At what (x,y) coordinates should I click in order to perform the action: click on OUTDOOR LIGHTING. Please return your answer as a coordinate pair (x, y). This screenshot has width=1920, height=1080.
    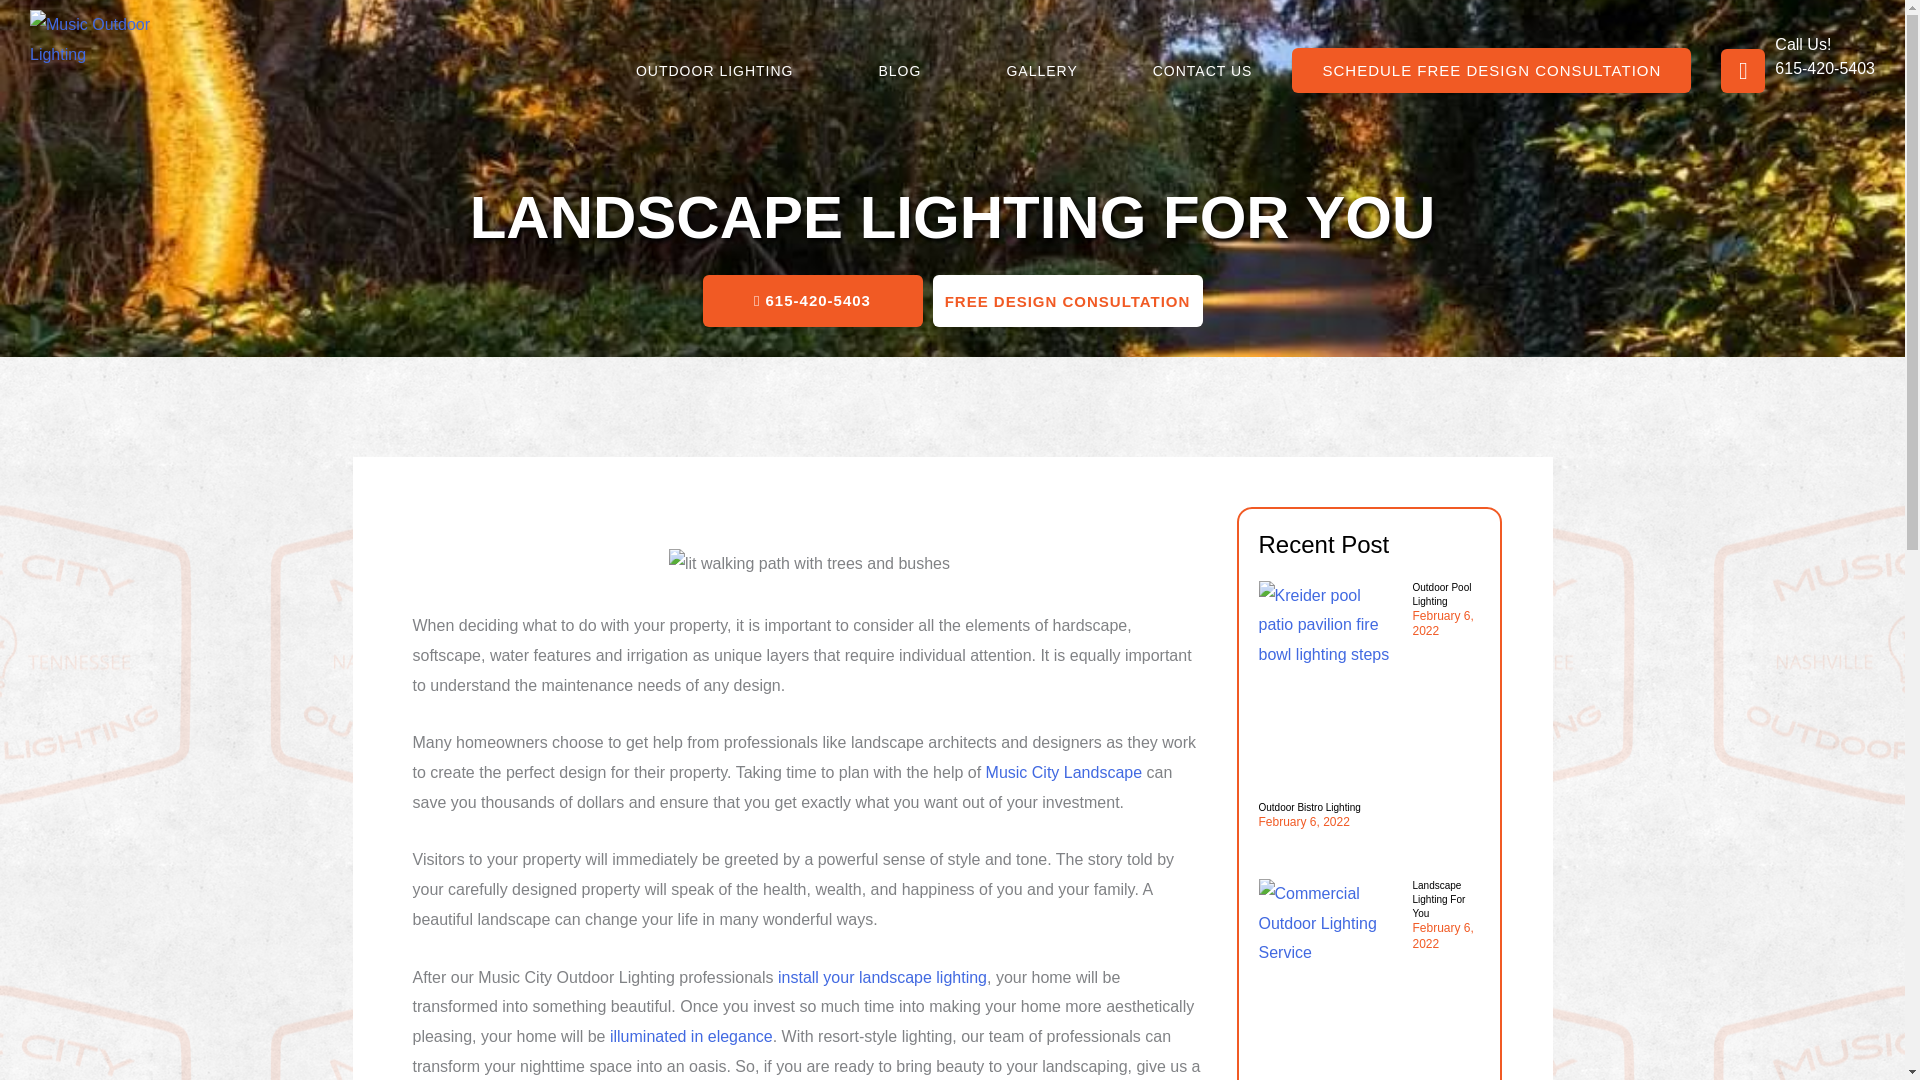
    Looking at the image, I should click on (720, 70).